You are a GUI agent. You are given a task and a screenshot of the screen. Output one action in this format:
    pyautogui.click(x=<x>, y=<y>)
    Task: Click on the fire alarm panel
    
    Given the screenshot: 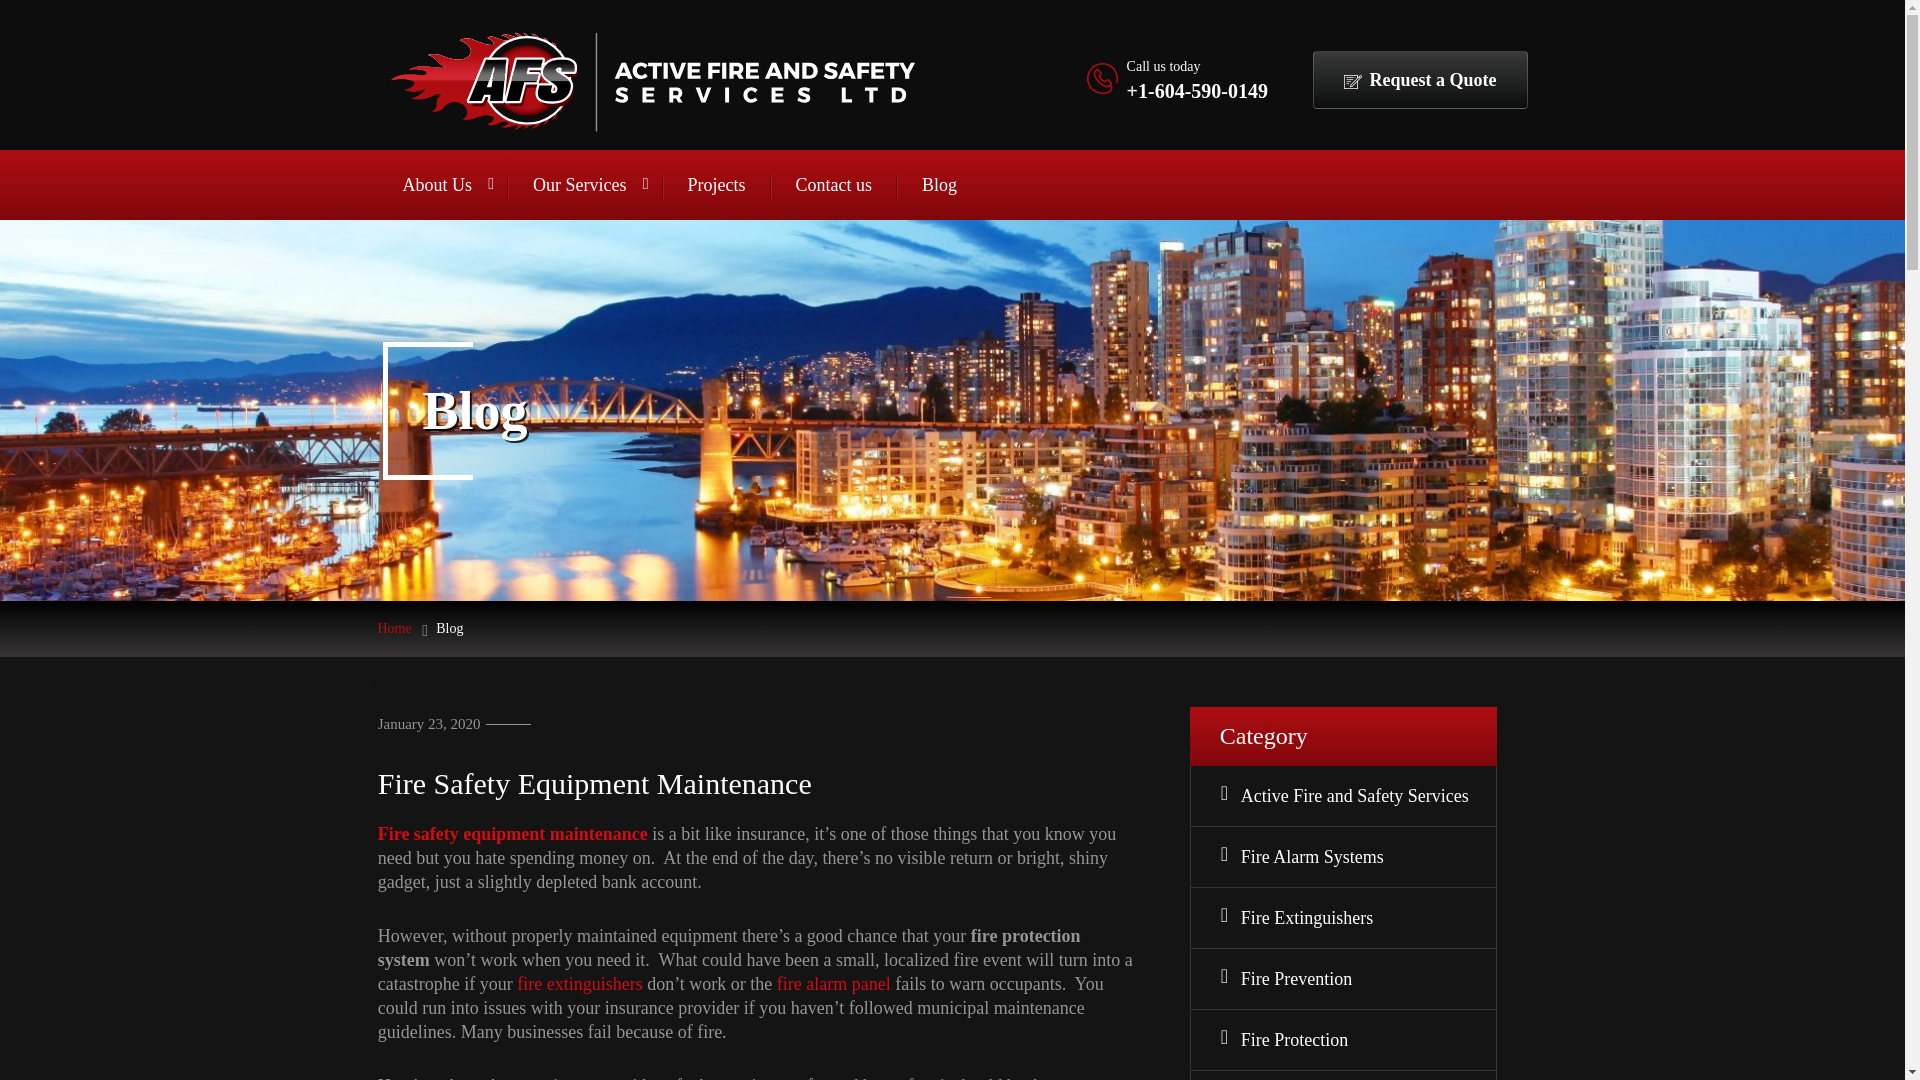 What is the action you would take?
    pyautogui.click(x=834, y=984)
    